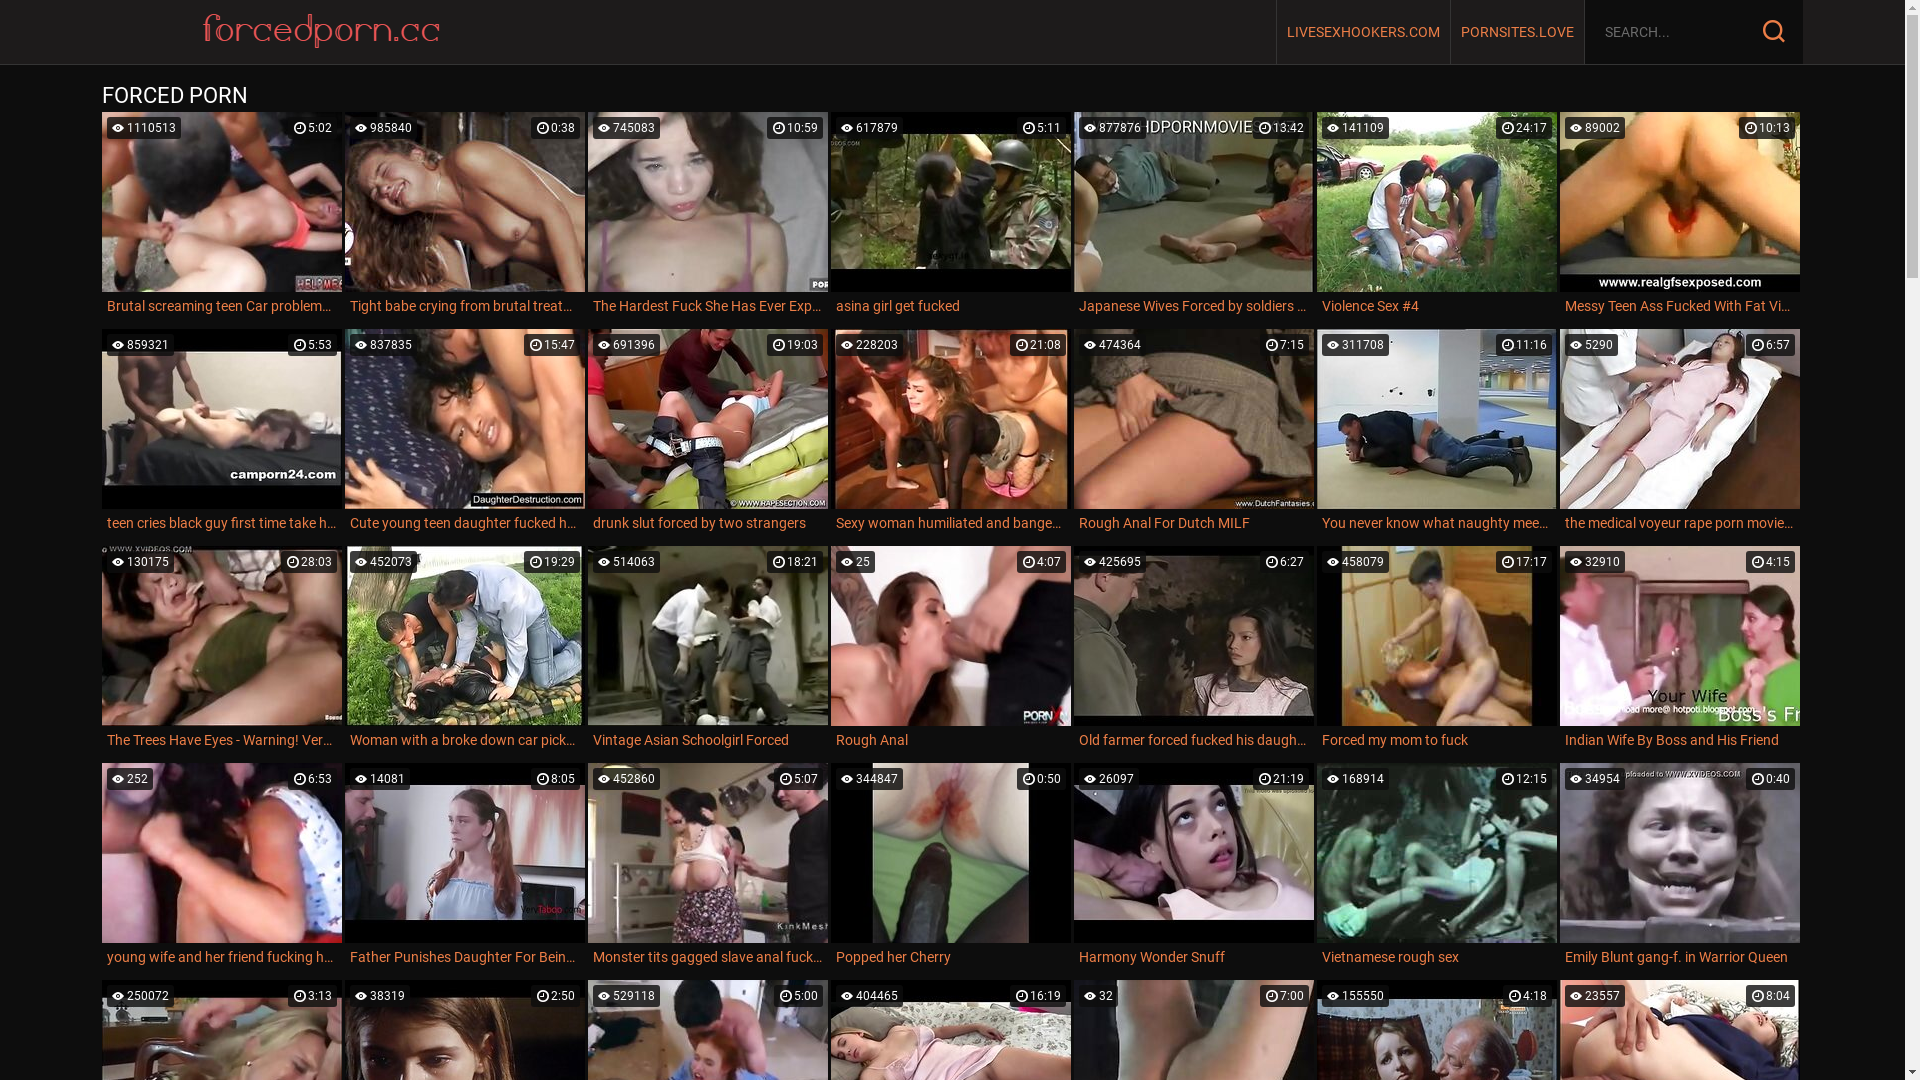 The image size is (1920, 1080). Describe the element at coordinates (1680, 650) in the screenshot. I see `4:15
32910
Indian Wife By Boss and His Friend` at that location.